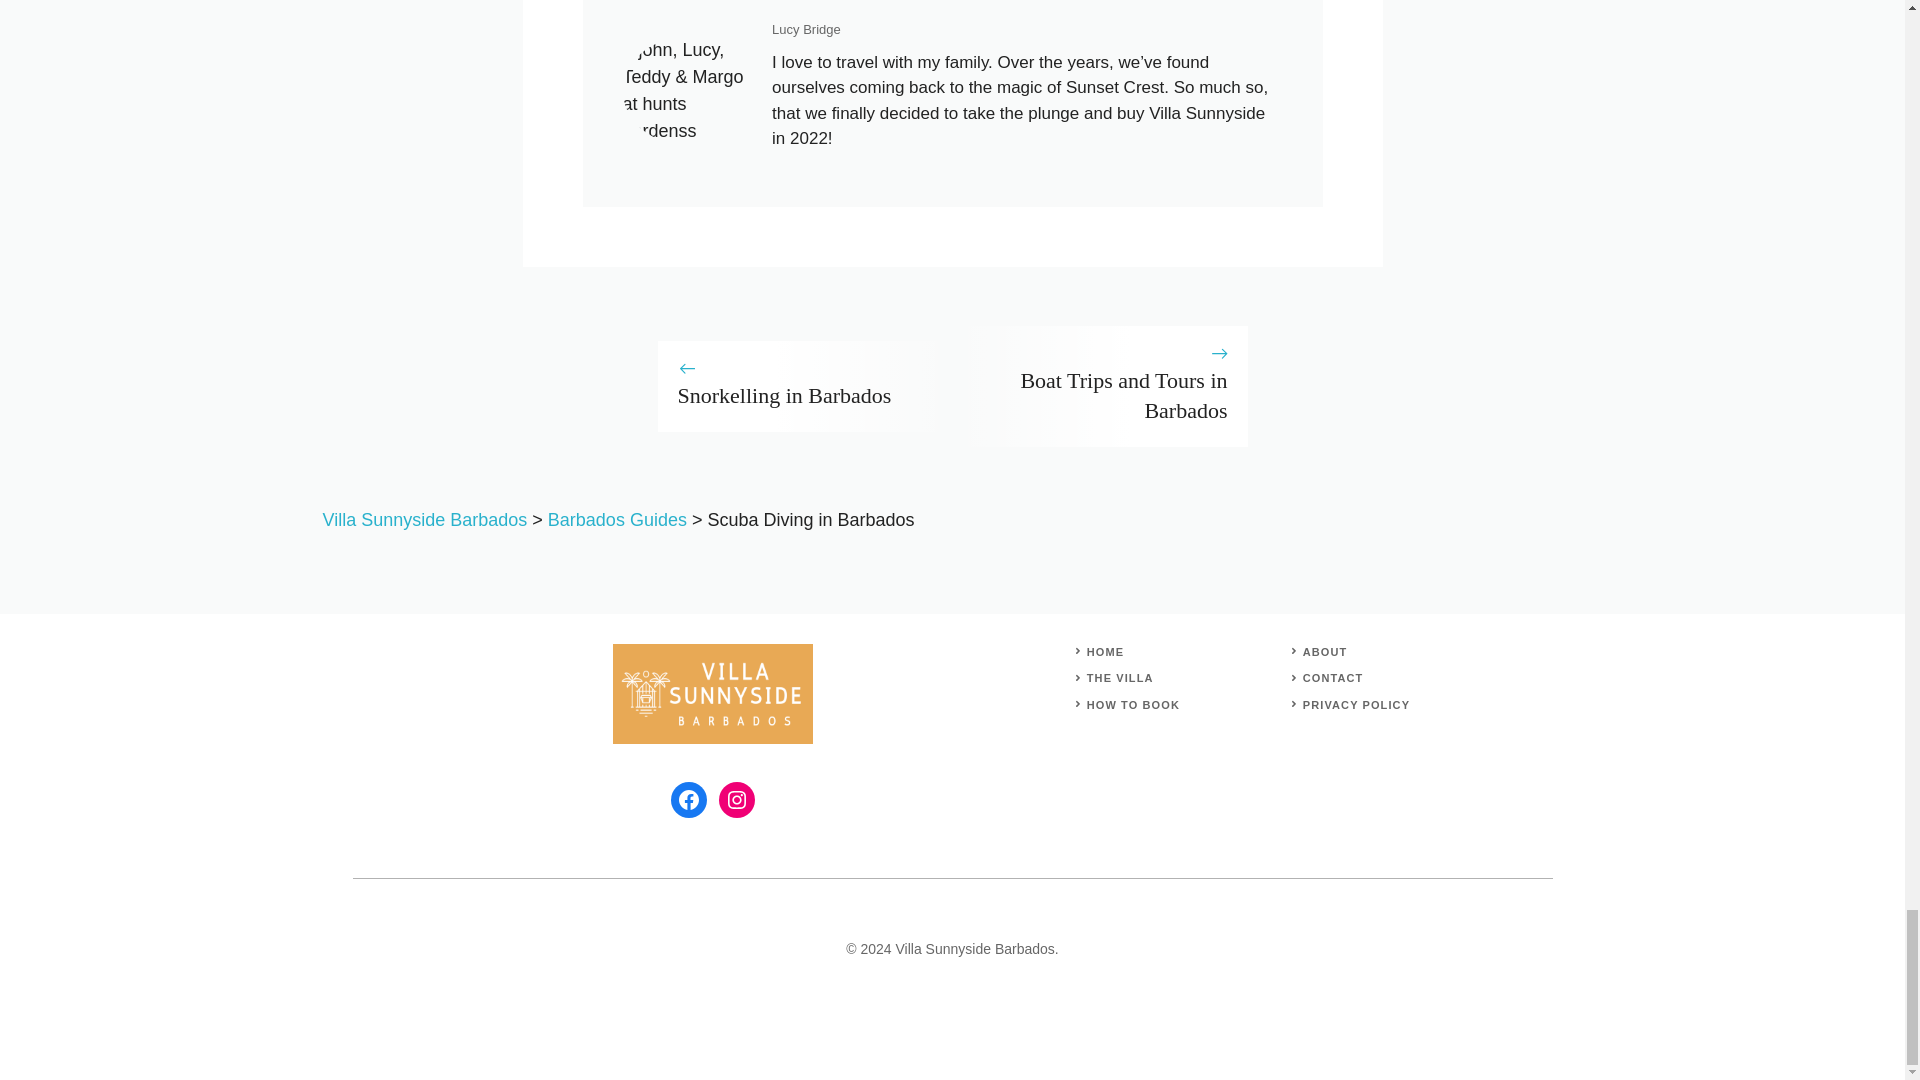 This screenshot has height=1080, width=1920. I want to click on Villa Sunnyside Barbados logo, so click(712, 694).